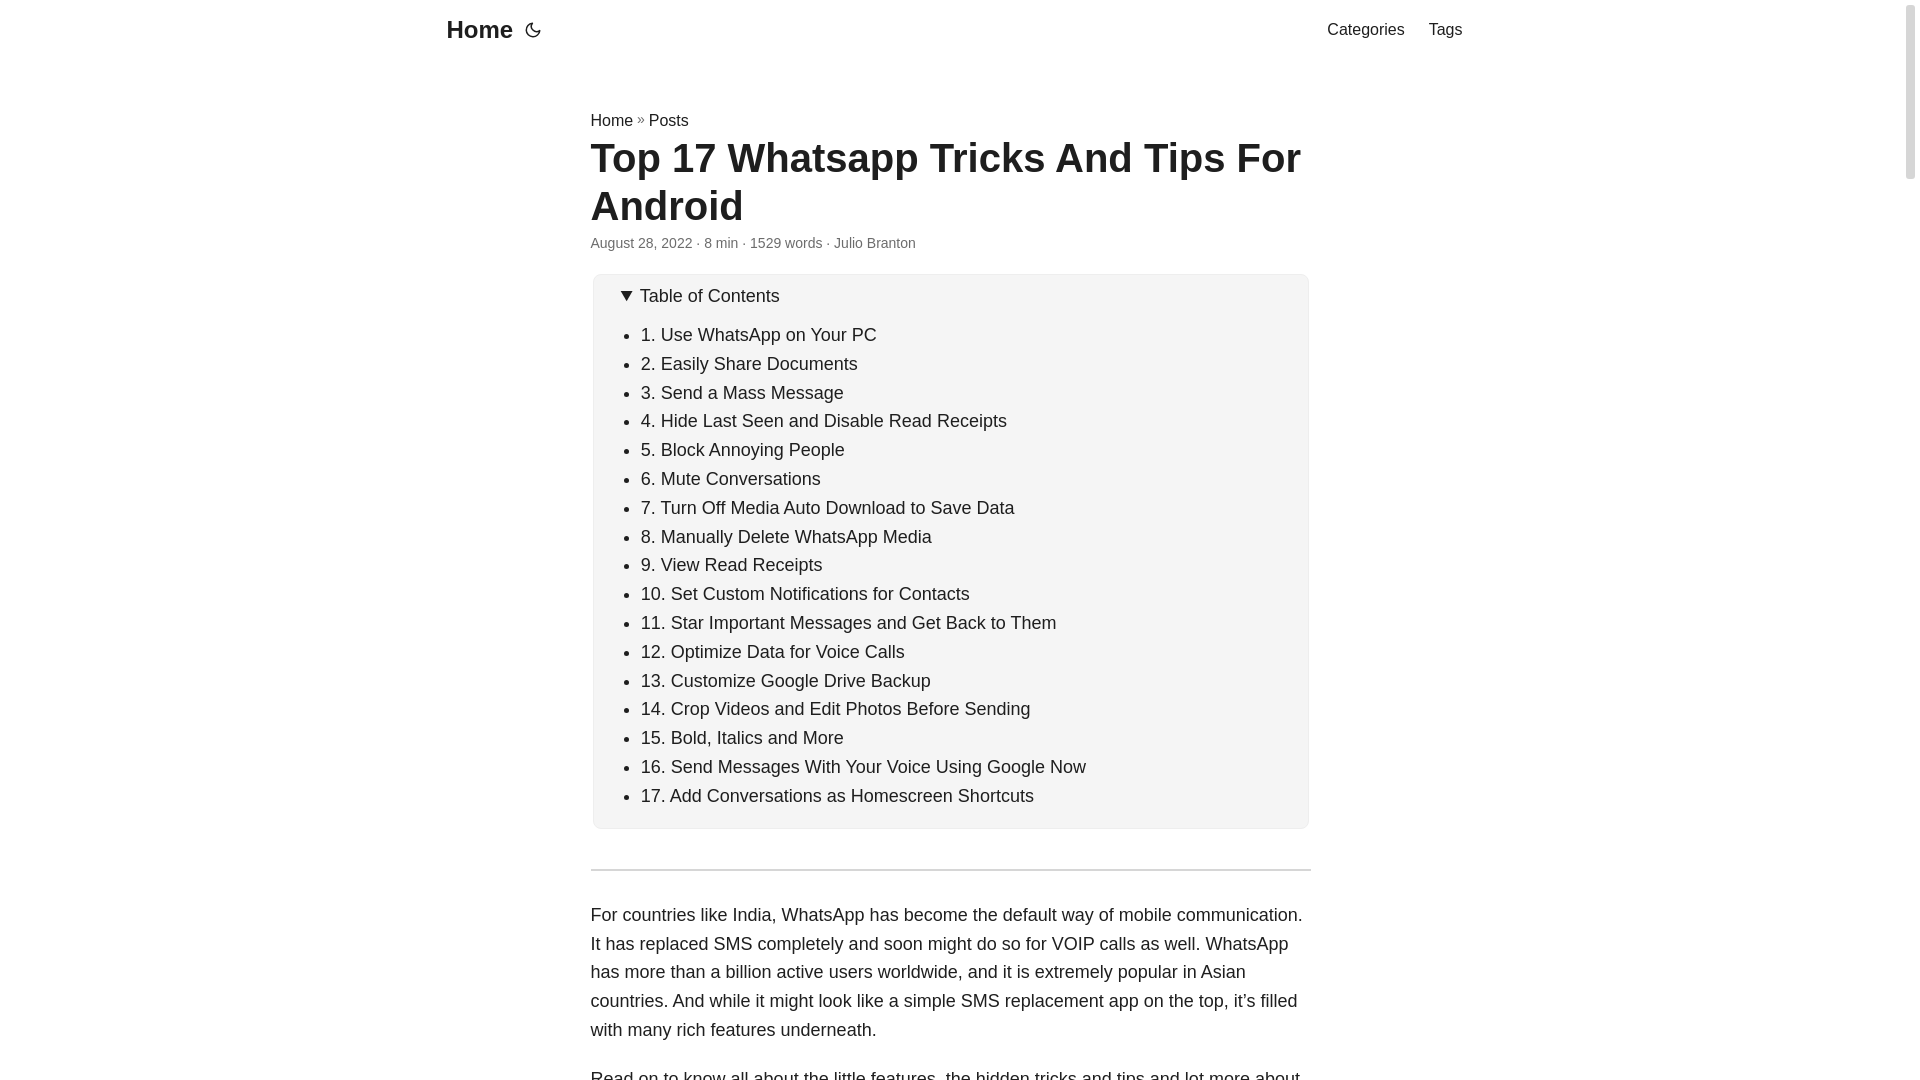 The width and height of the screenshot is (1920, 1080). What do you see at coordinates (611, 120) in the screenshot?
I see `Home` at bounding box center [611, 120].